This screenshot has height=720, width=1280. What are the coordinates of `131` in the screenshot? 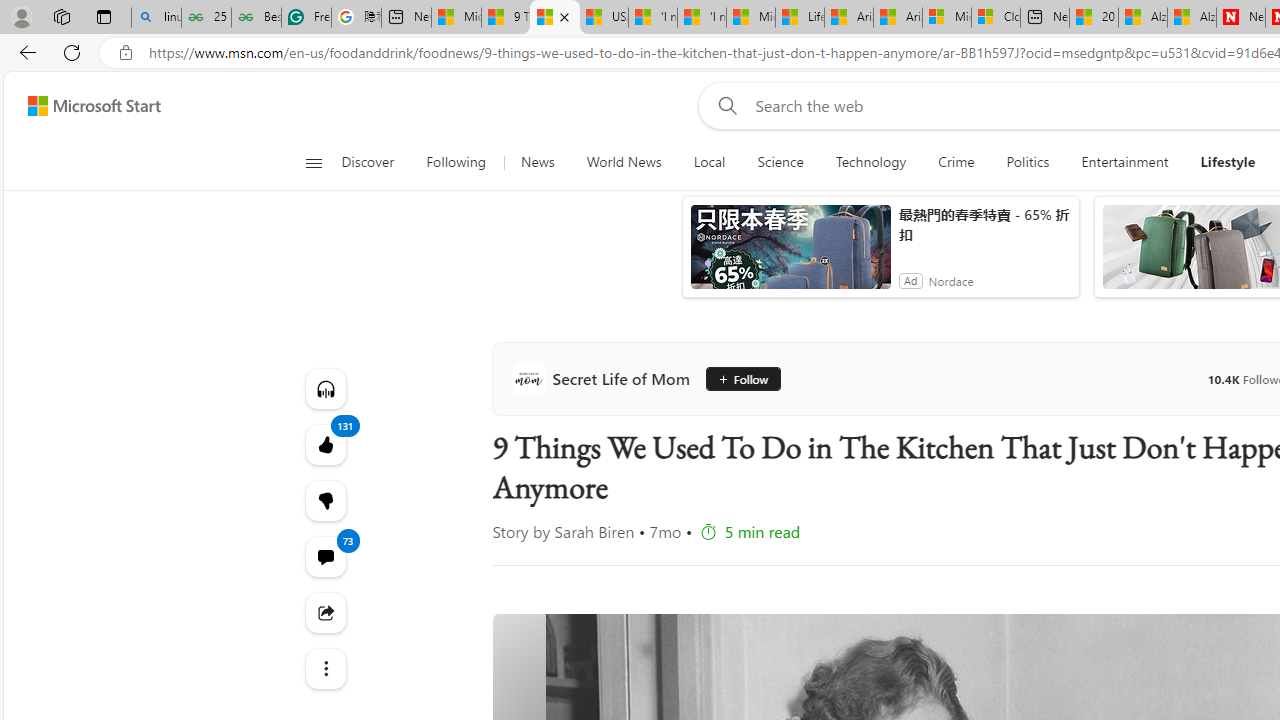 It's located at (324, 500).